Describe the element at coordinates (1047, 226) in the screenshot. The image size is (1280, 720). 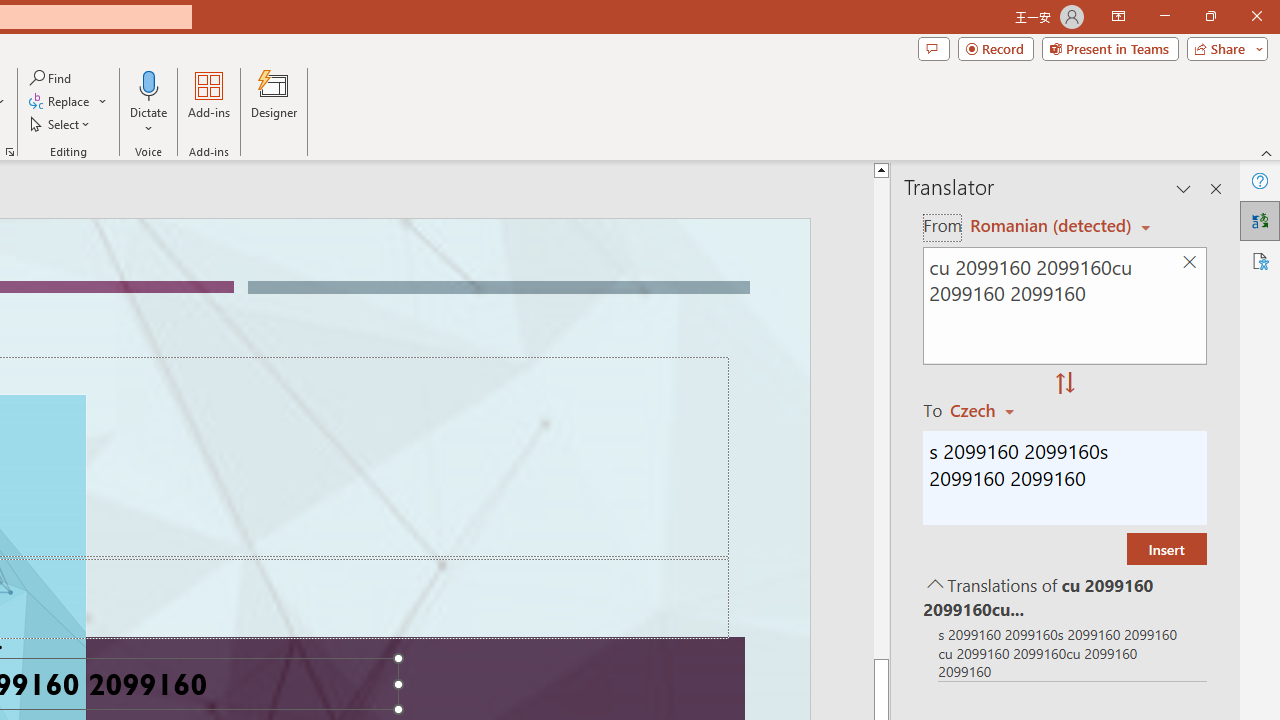
I see `Czech (detected)` at that location.